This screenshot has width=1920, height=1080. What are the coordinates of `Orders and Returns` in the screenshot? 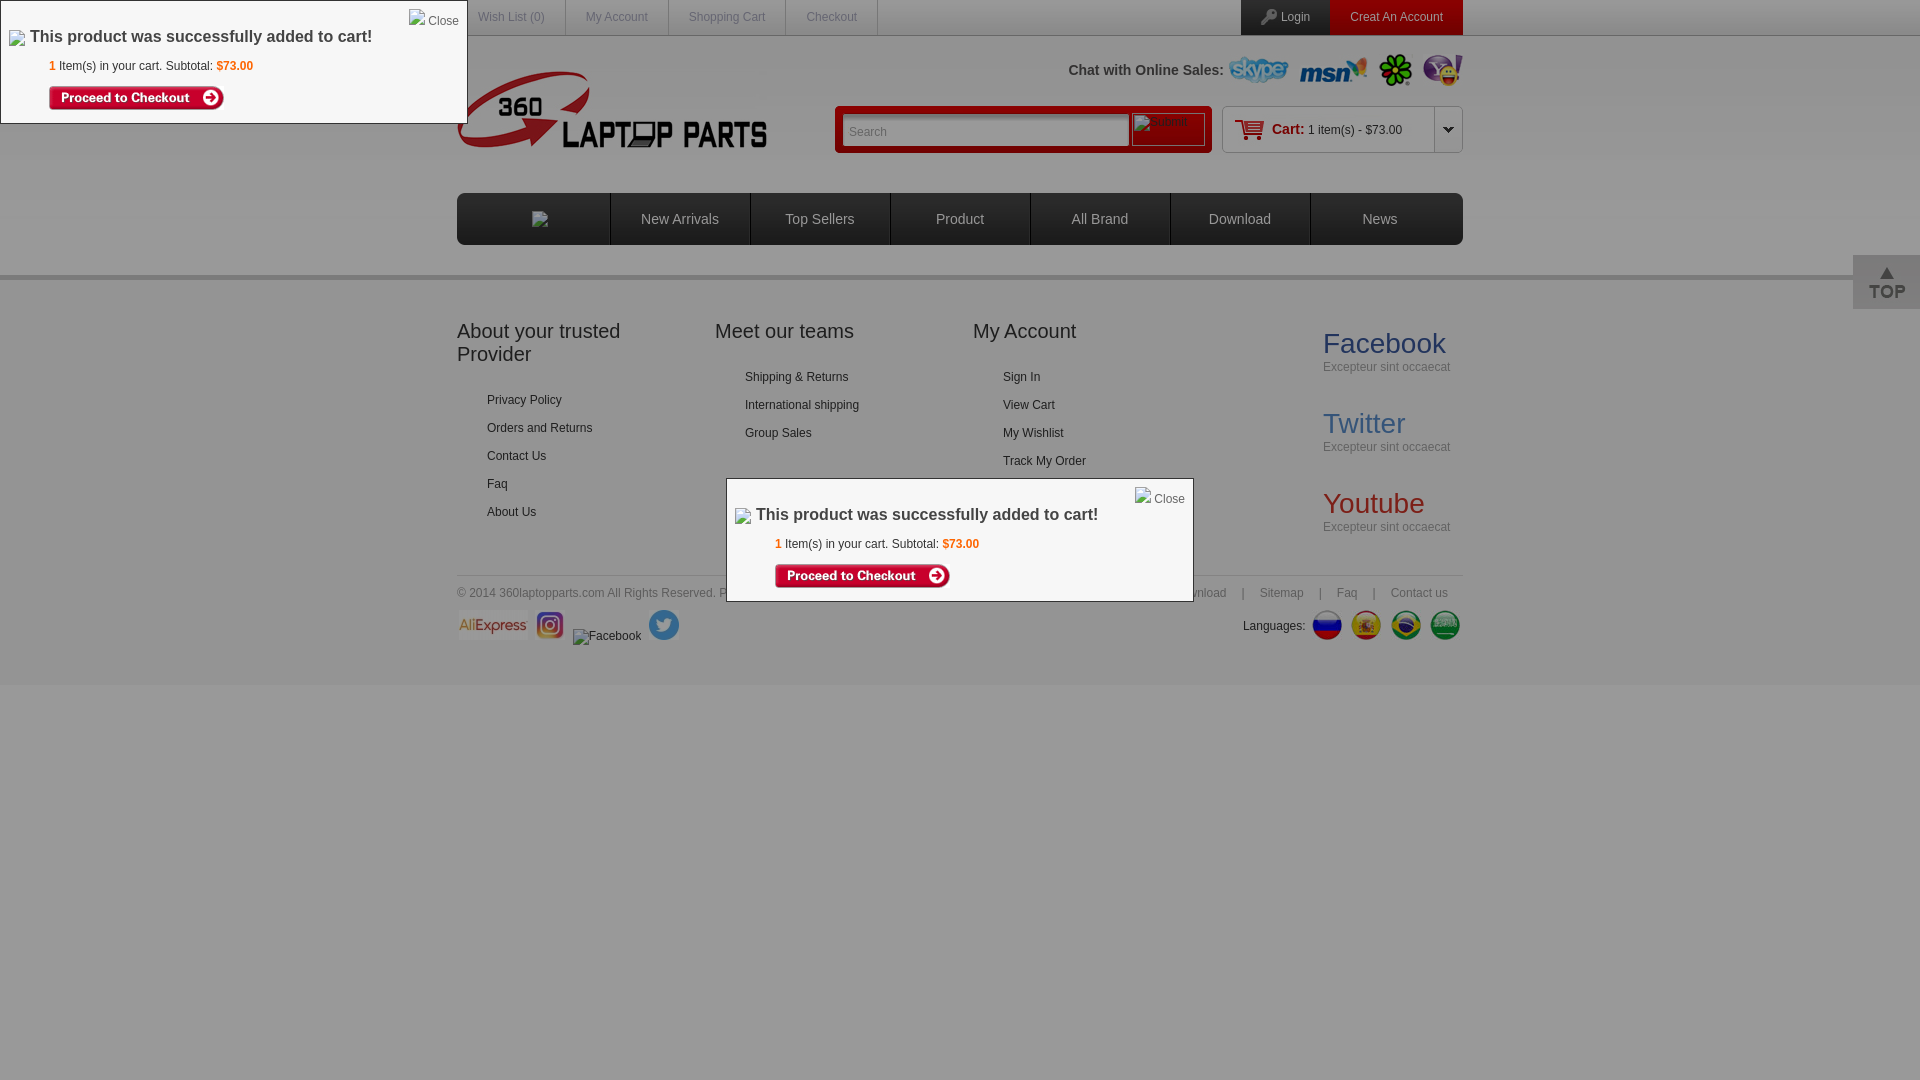 It's located at (540, 428).